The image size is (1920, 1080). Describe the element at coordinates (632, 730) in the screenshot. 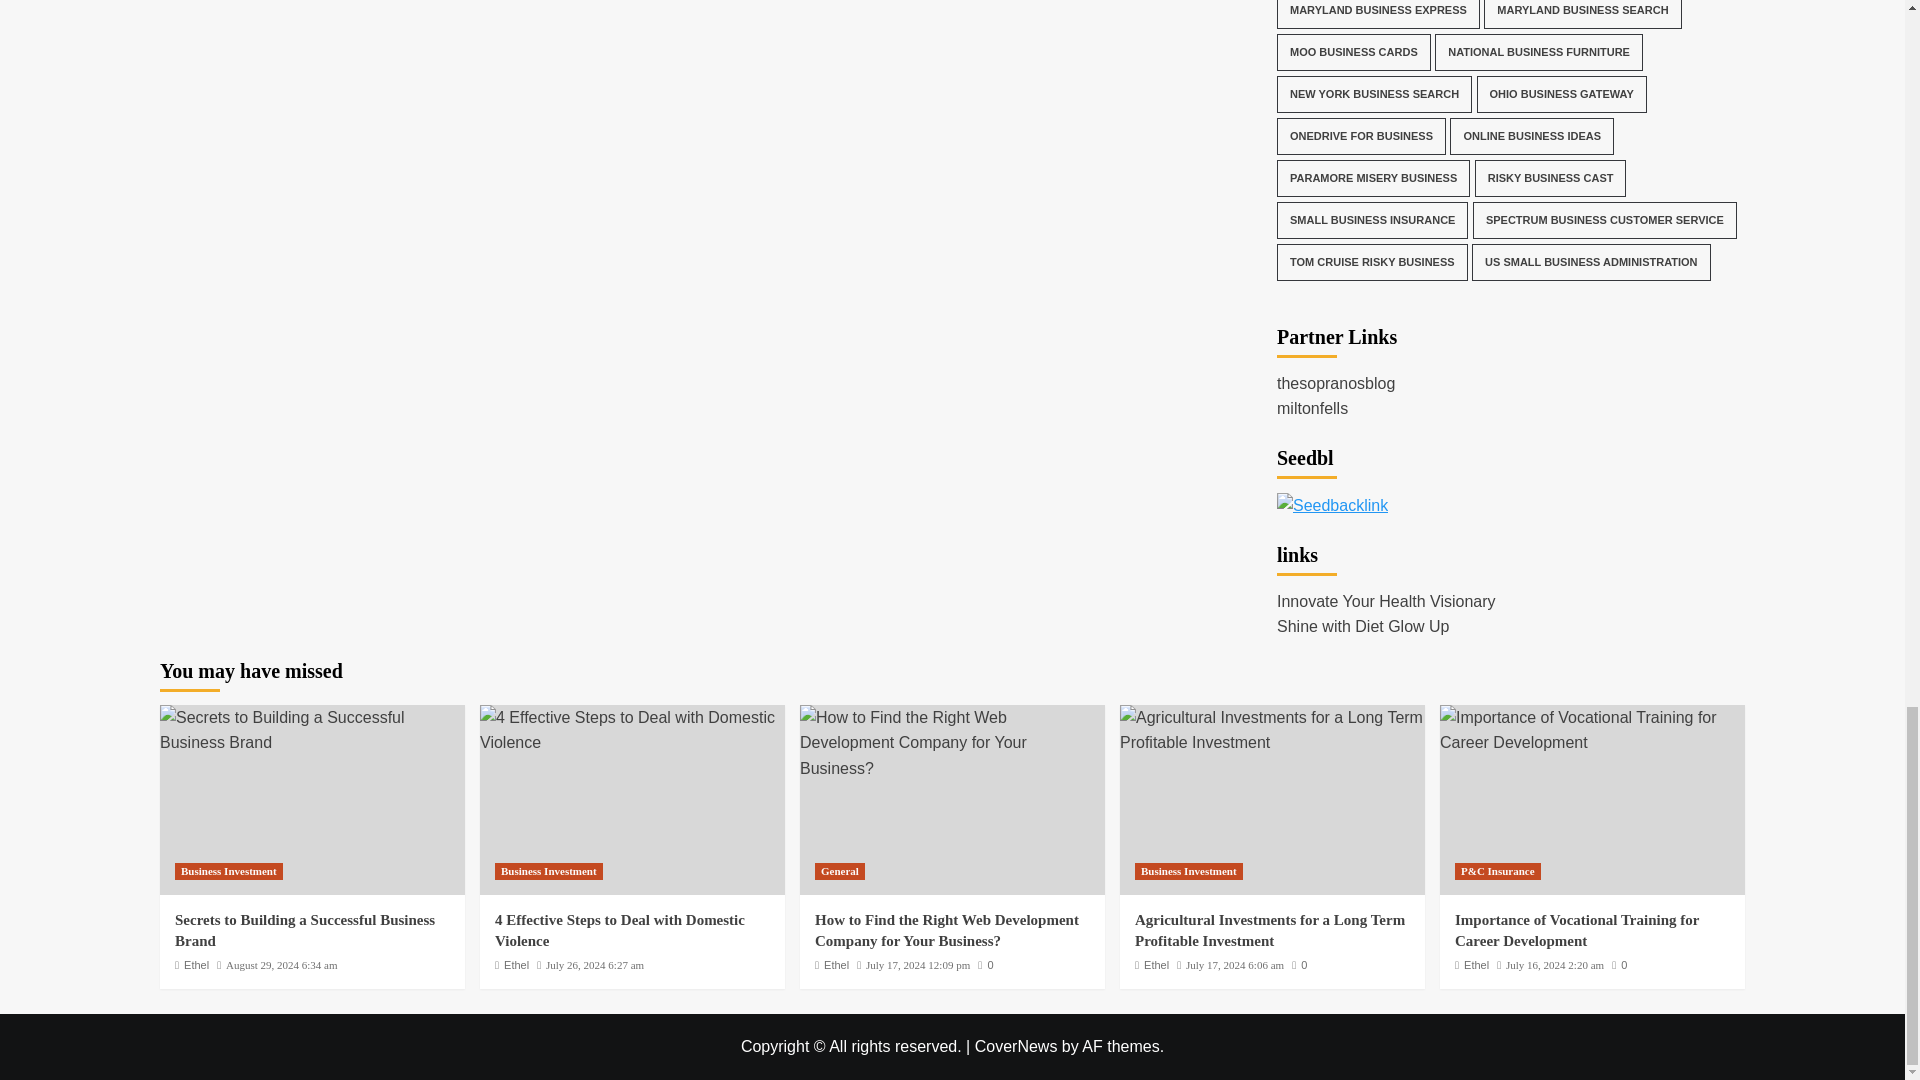

I see `4 Effective Steps to Deal with Domestic Violence` at that location.